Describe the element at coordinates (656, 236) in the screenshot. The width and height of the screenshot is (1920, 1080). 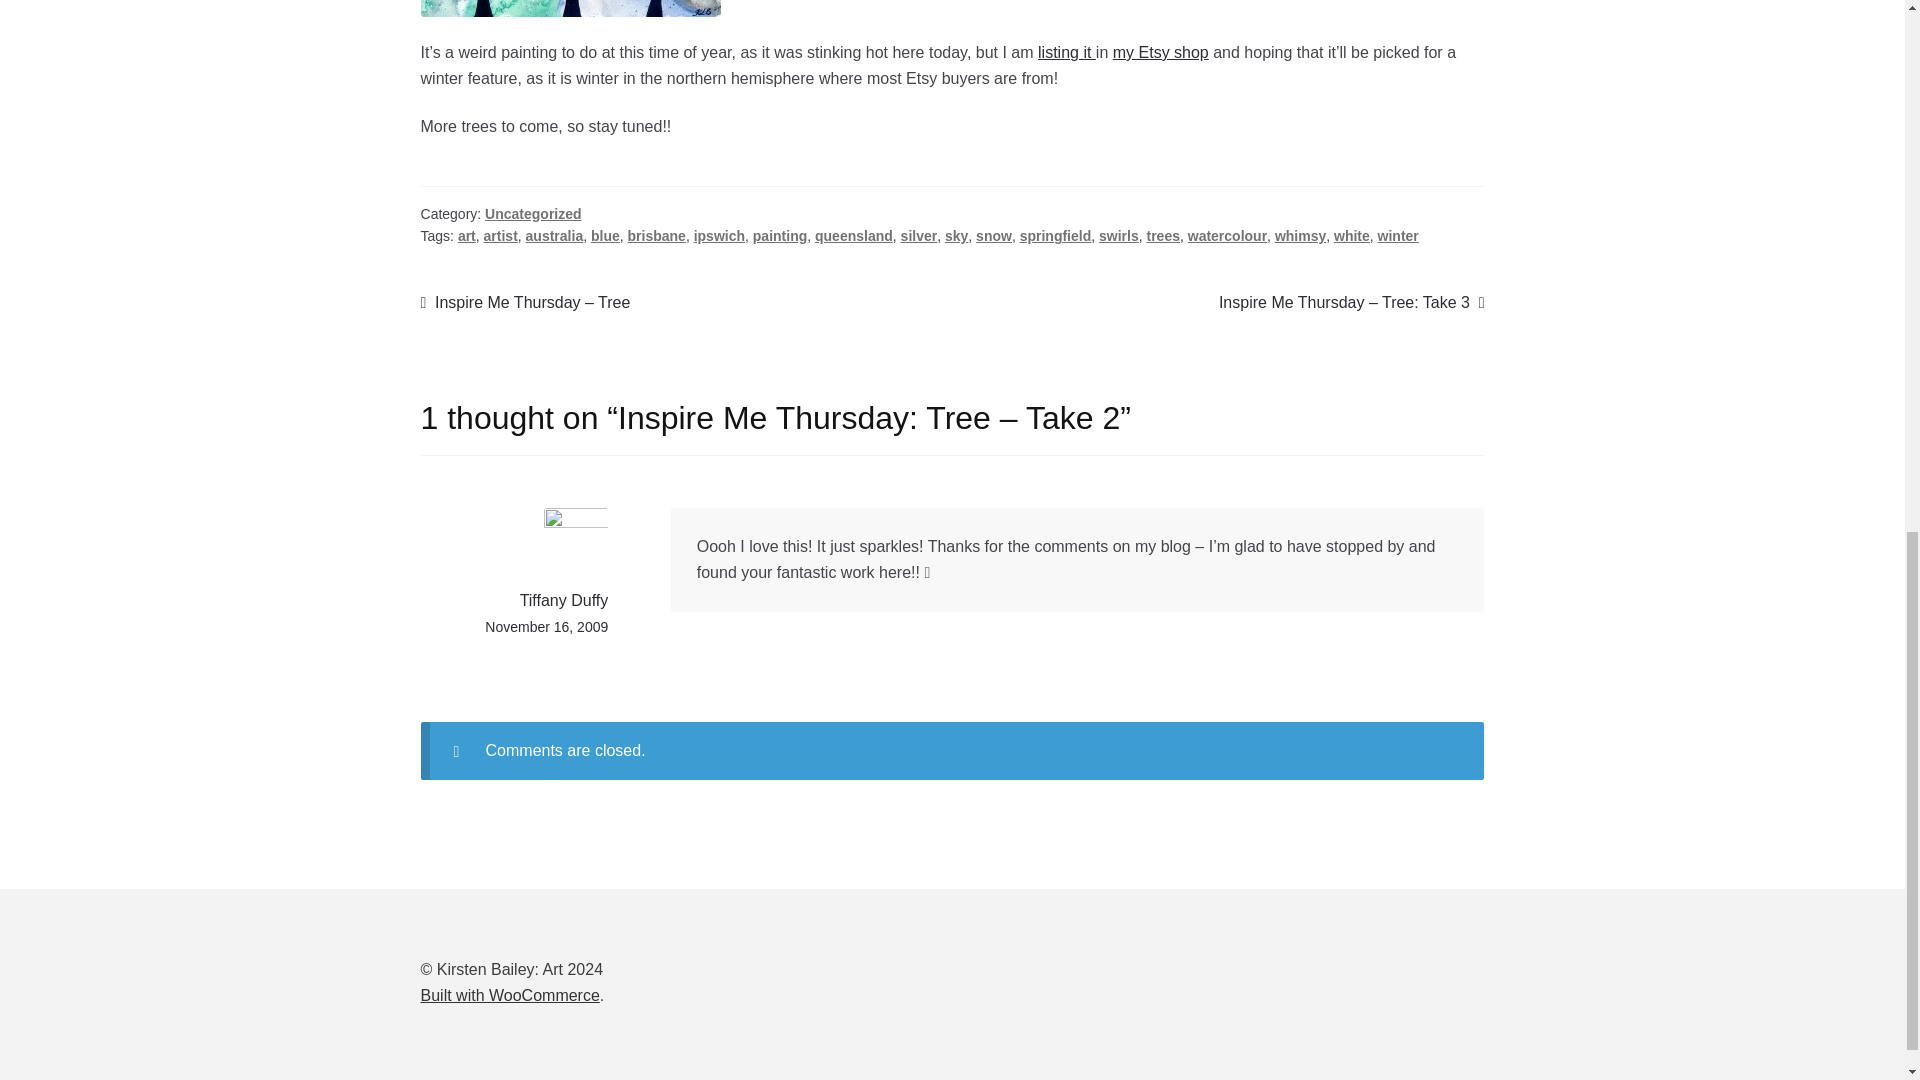
I see `brisbane` at that location.